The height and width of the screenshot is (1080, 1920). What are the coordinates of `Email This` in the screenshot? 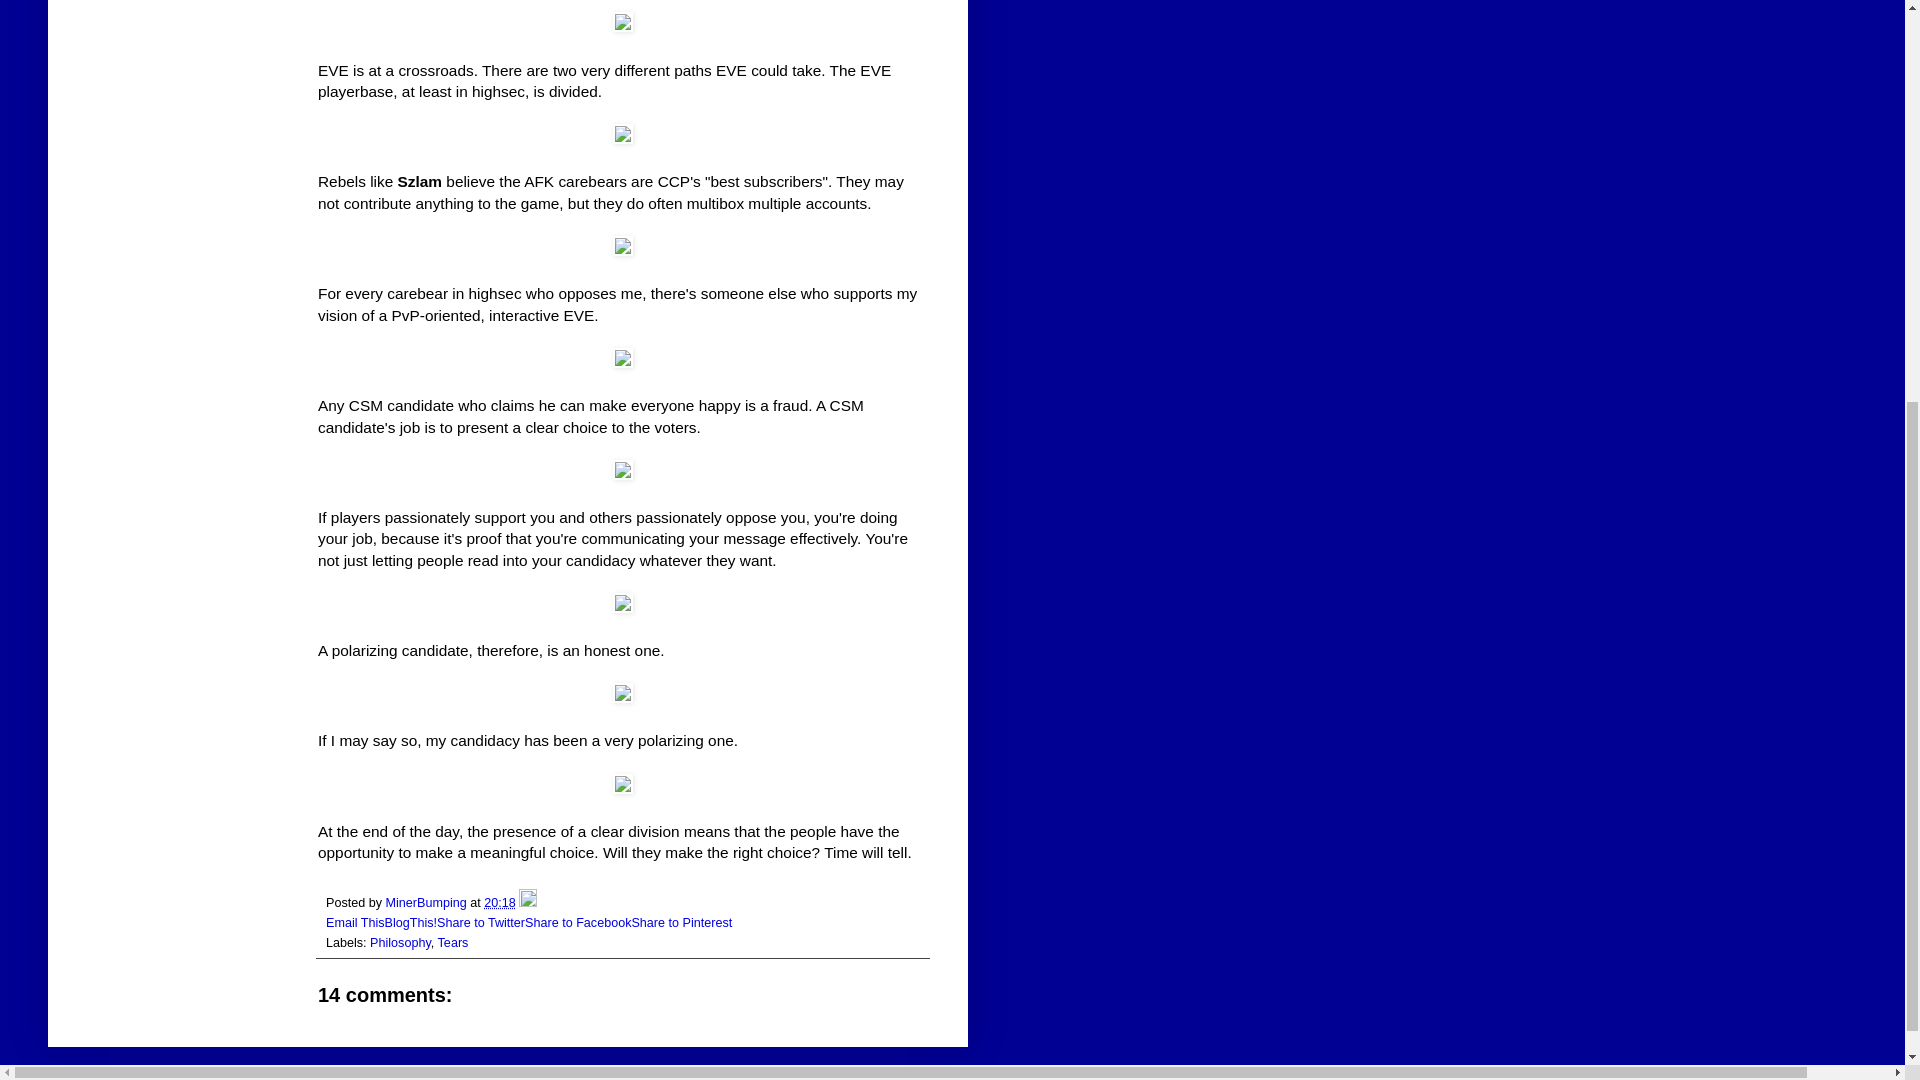 It's located at (356, 922).